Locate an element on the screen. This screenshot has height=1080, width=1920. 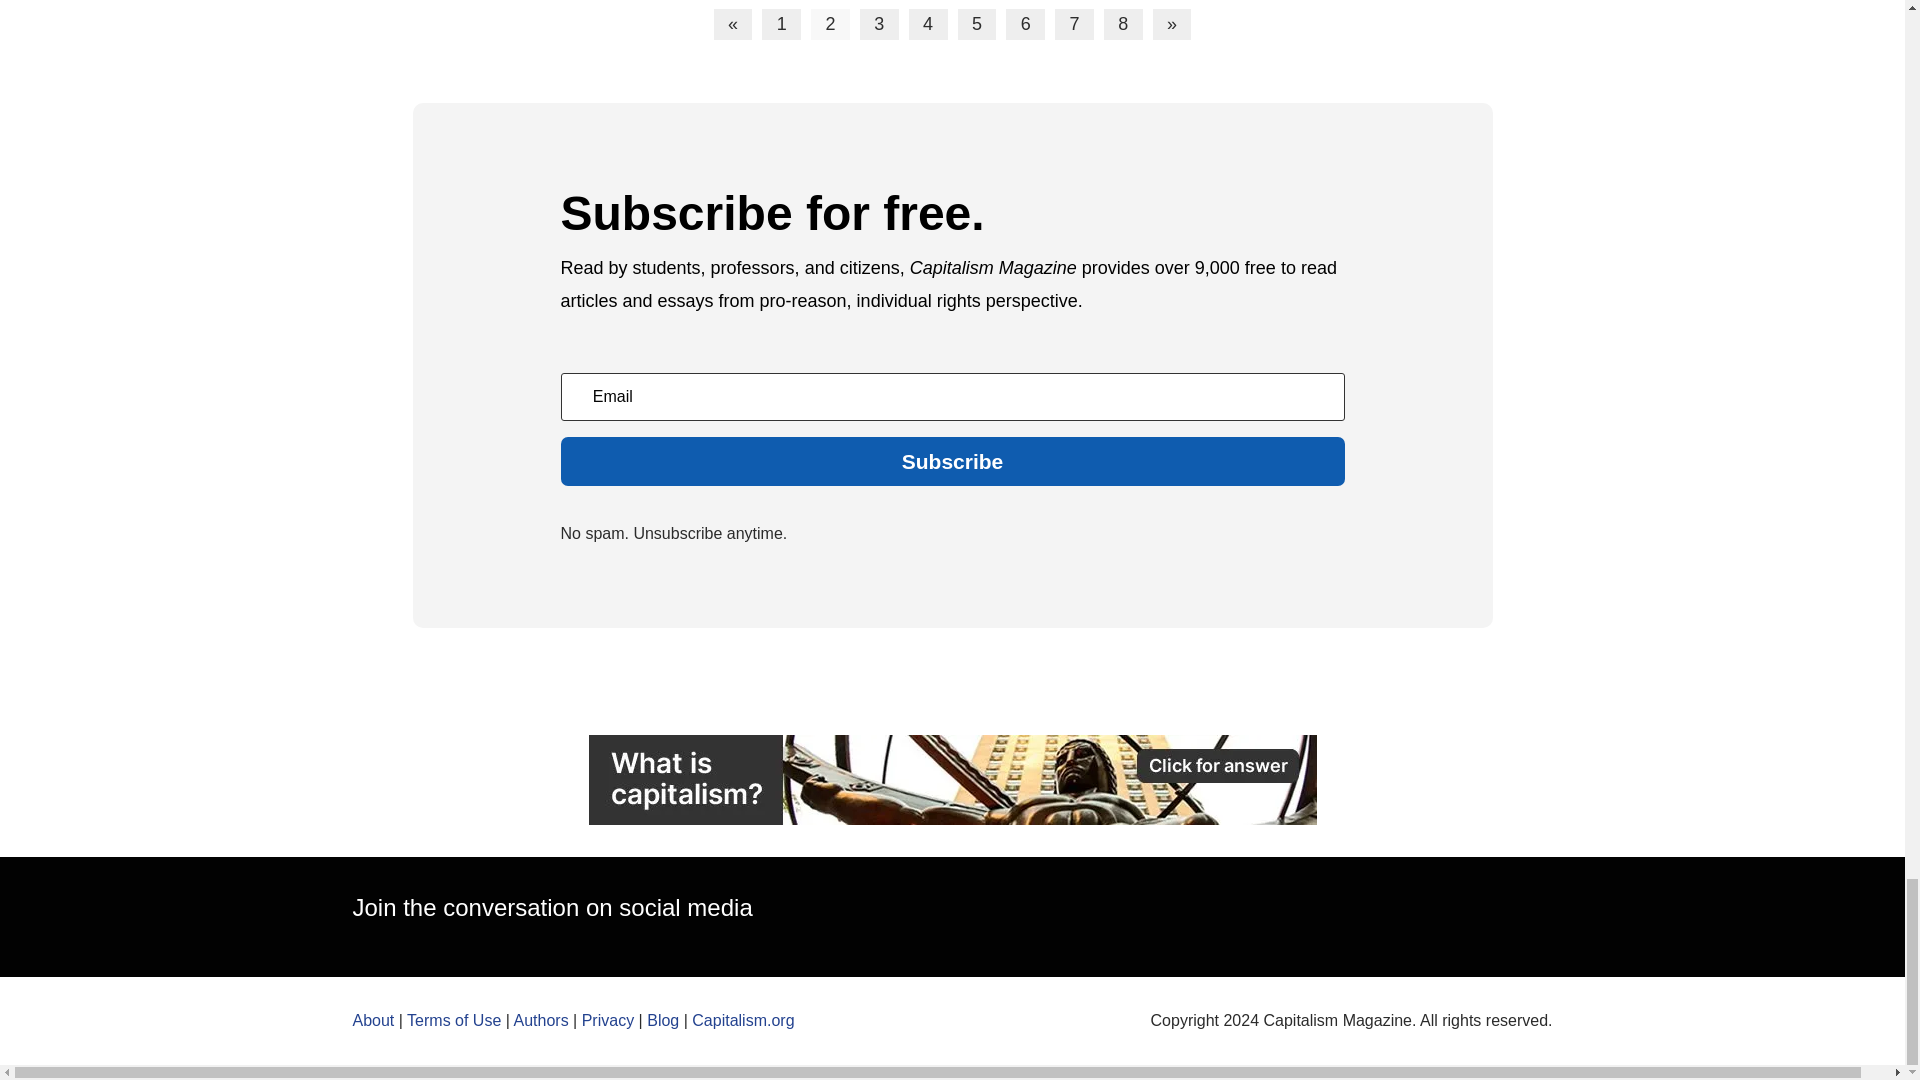
Page 3 is located at coordinates (879, 24).